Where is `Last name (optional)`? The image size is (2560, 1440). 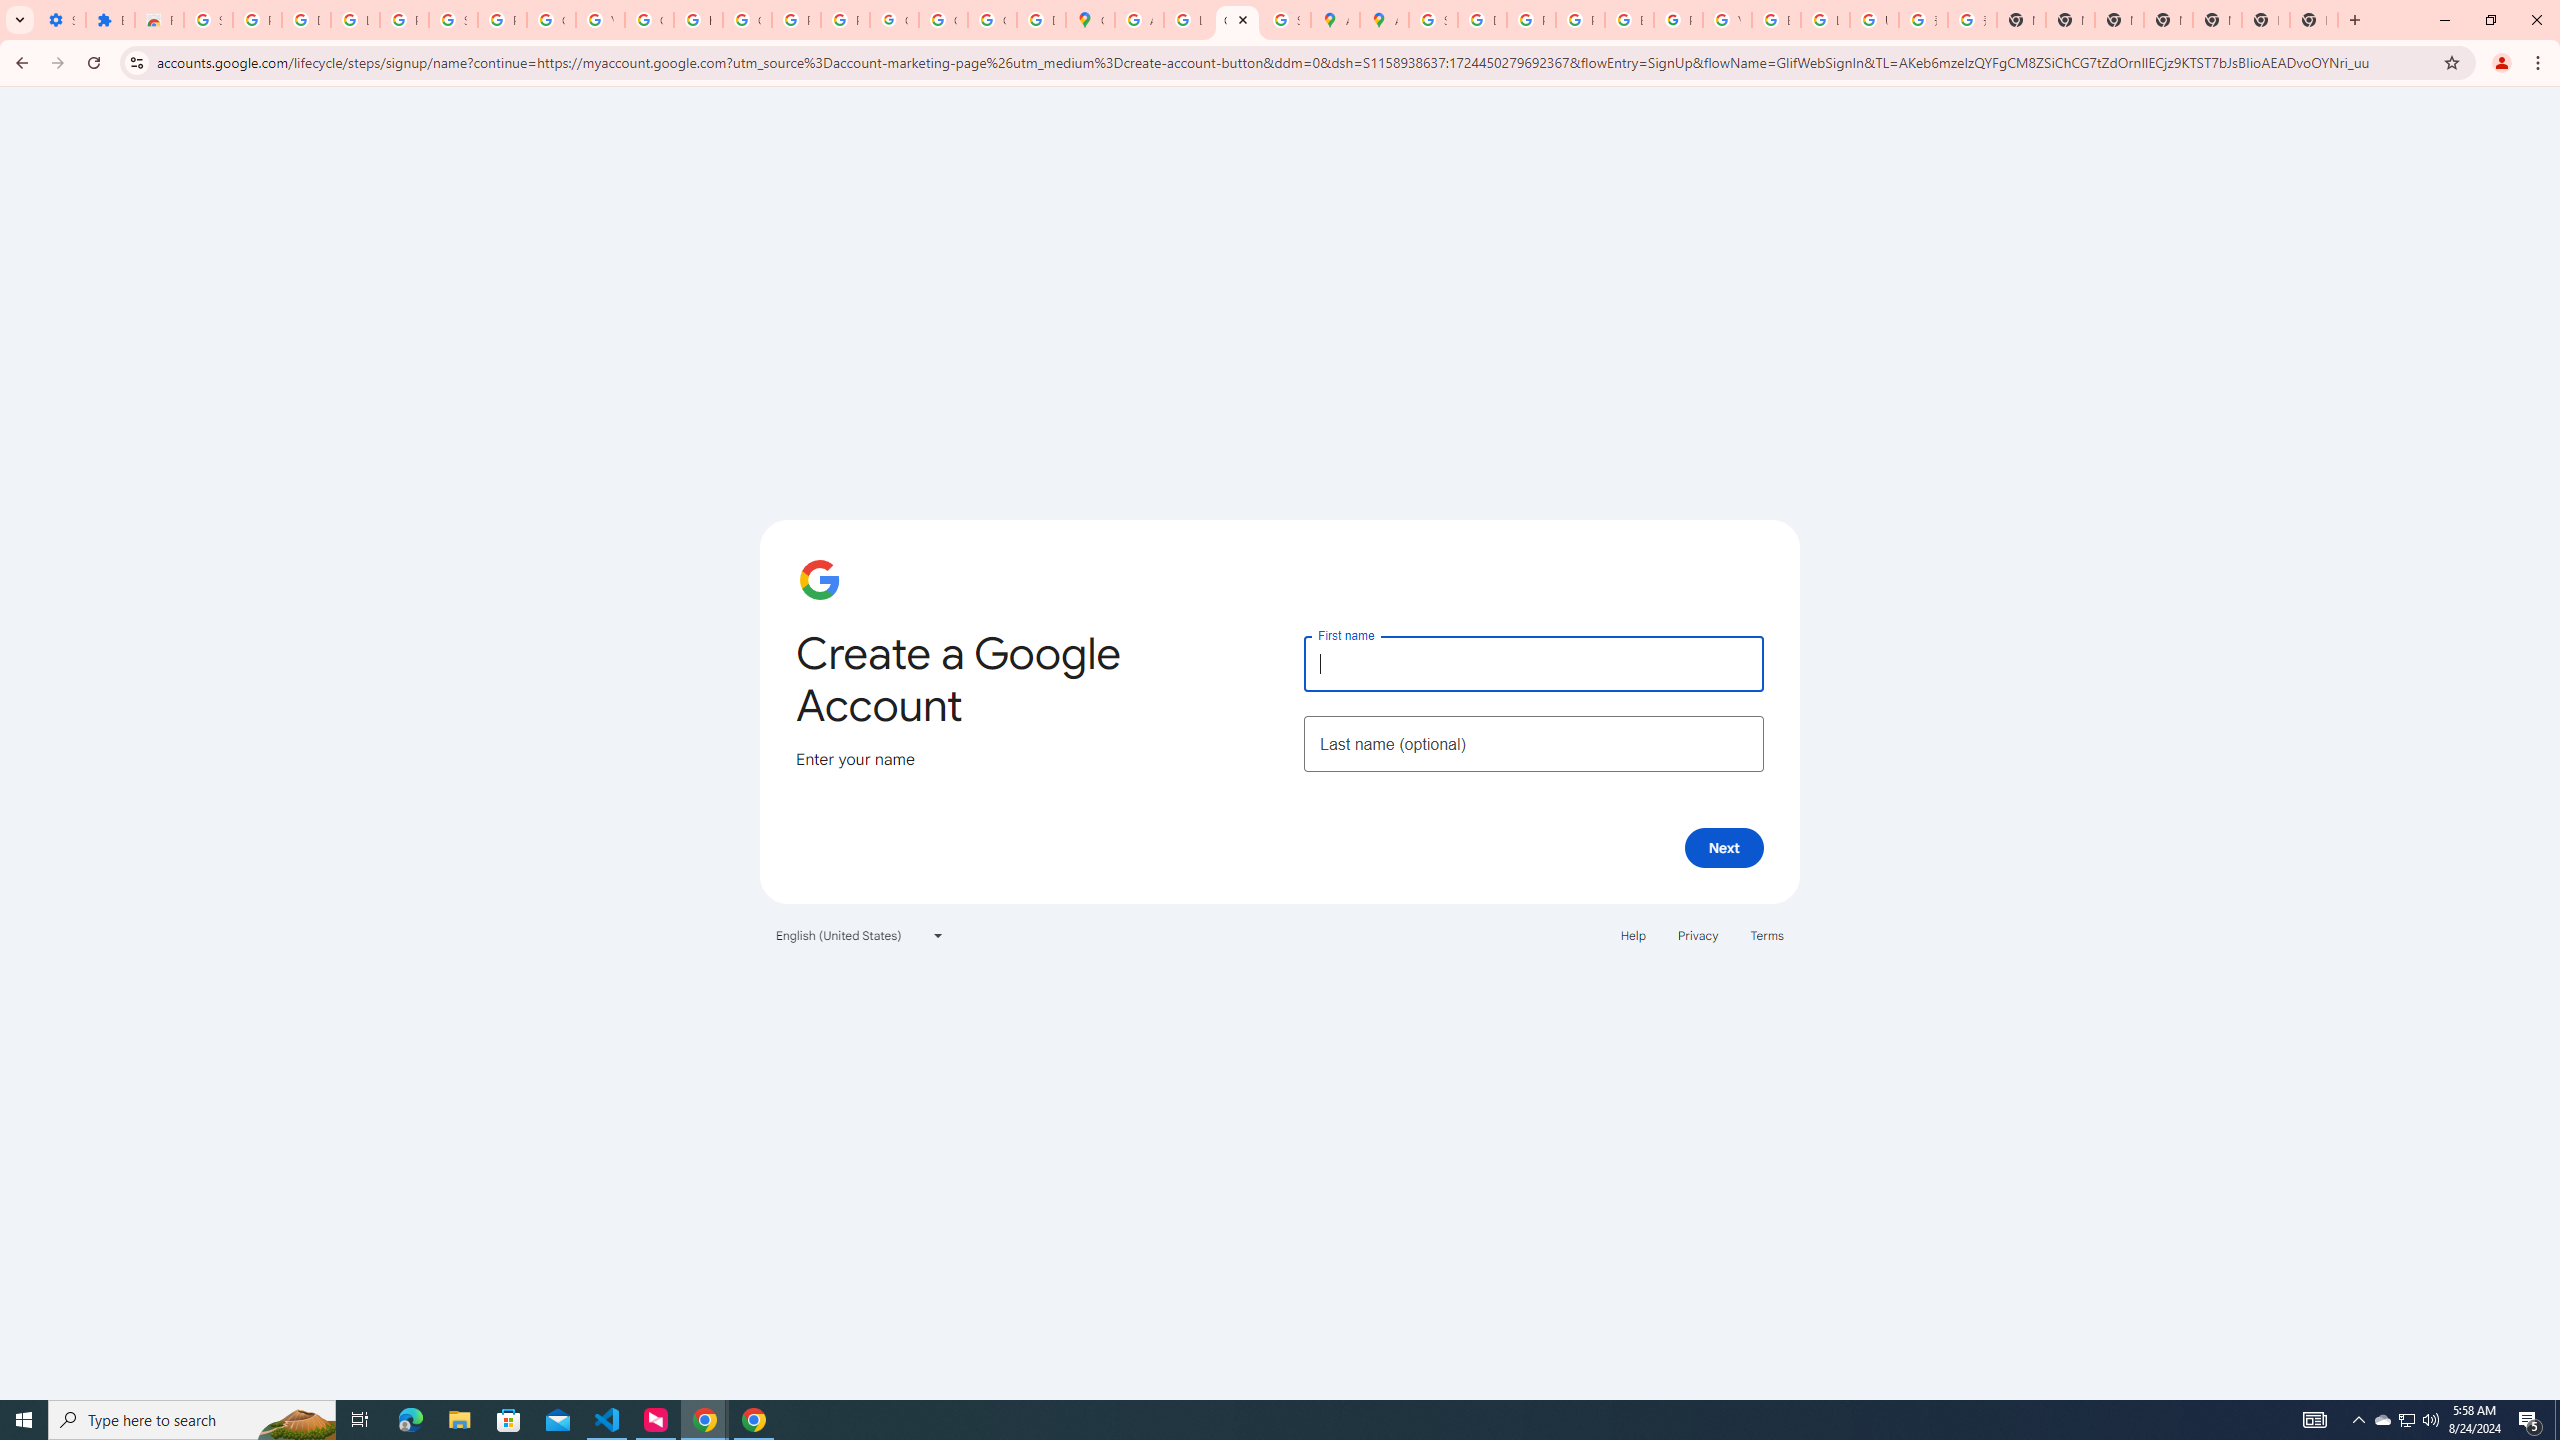
Last name (optional) is located at coordinates (1533, 744).